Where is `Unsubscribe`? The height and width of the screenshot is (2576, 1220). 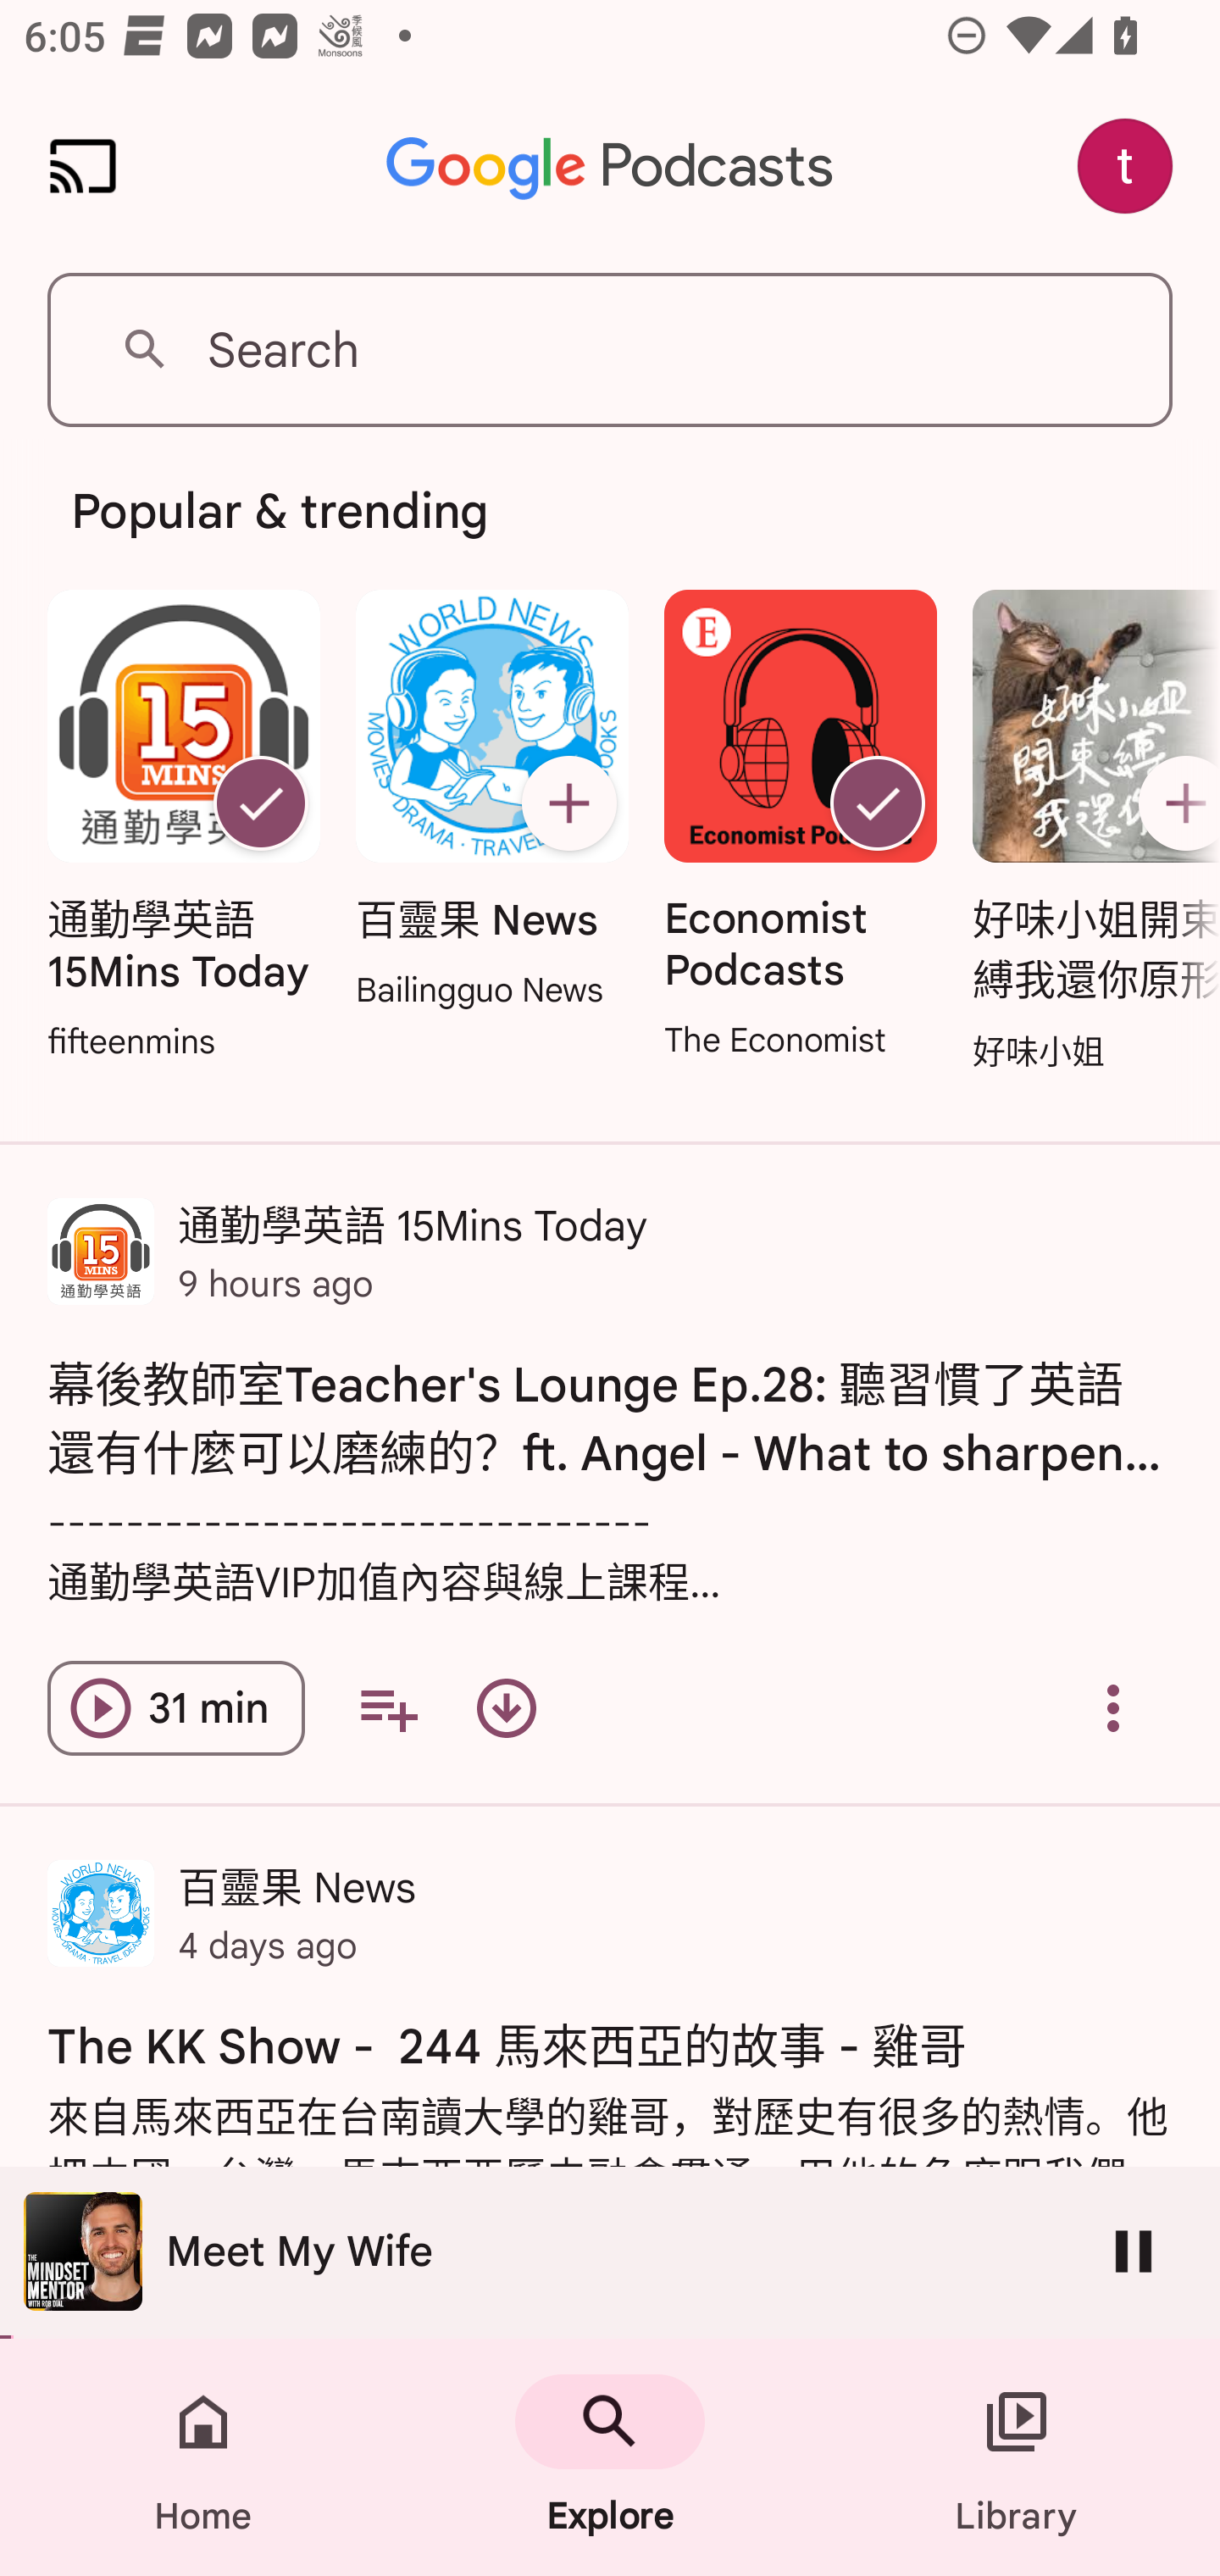 Unsubscribe is located at coordinates (260, 803).